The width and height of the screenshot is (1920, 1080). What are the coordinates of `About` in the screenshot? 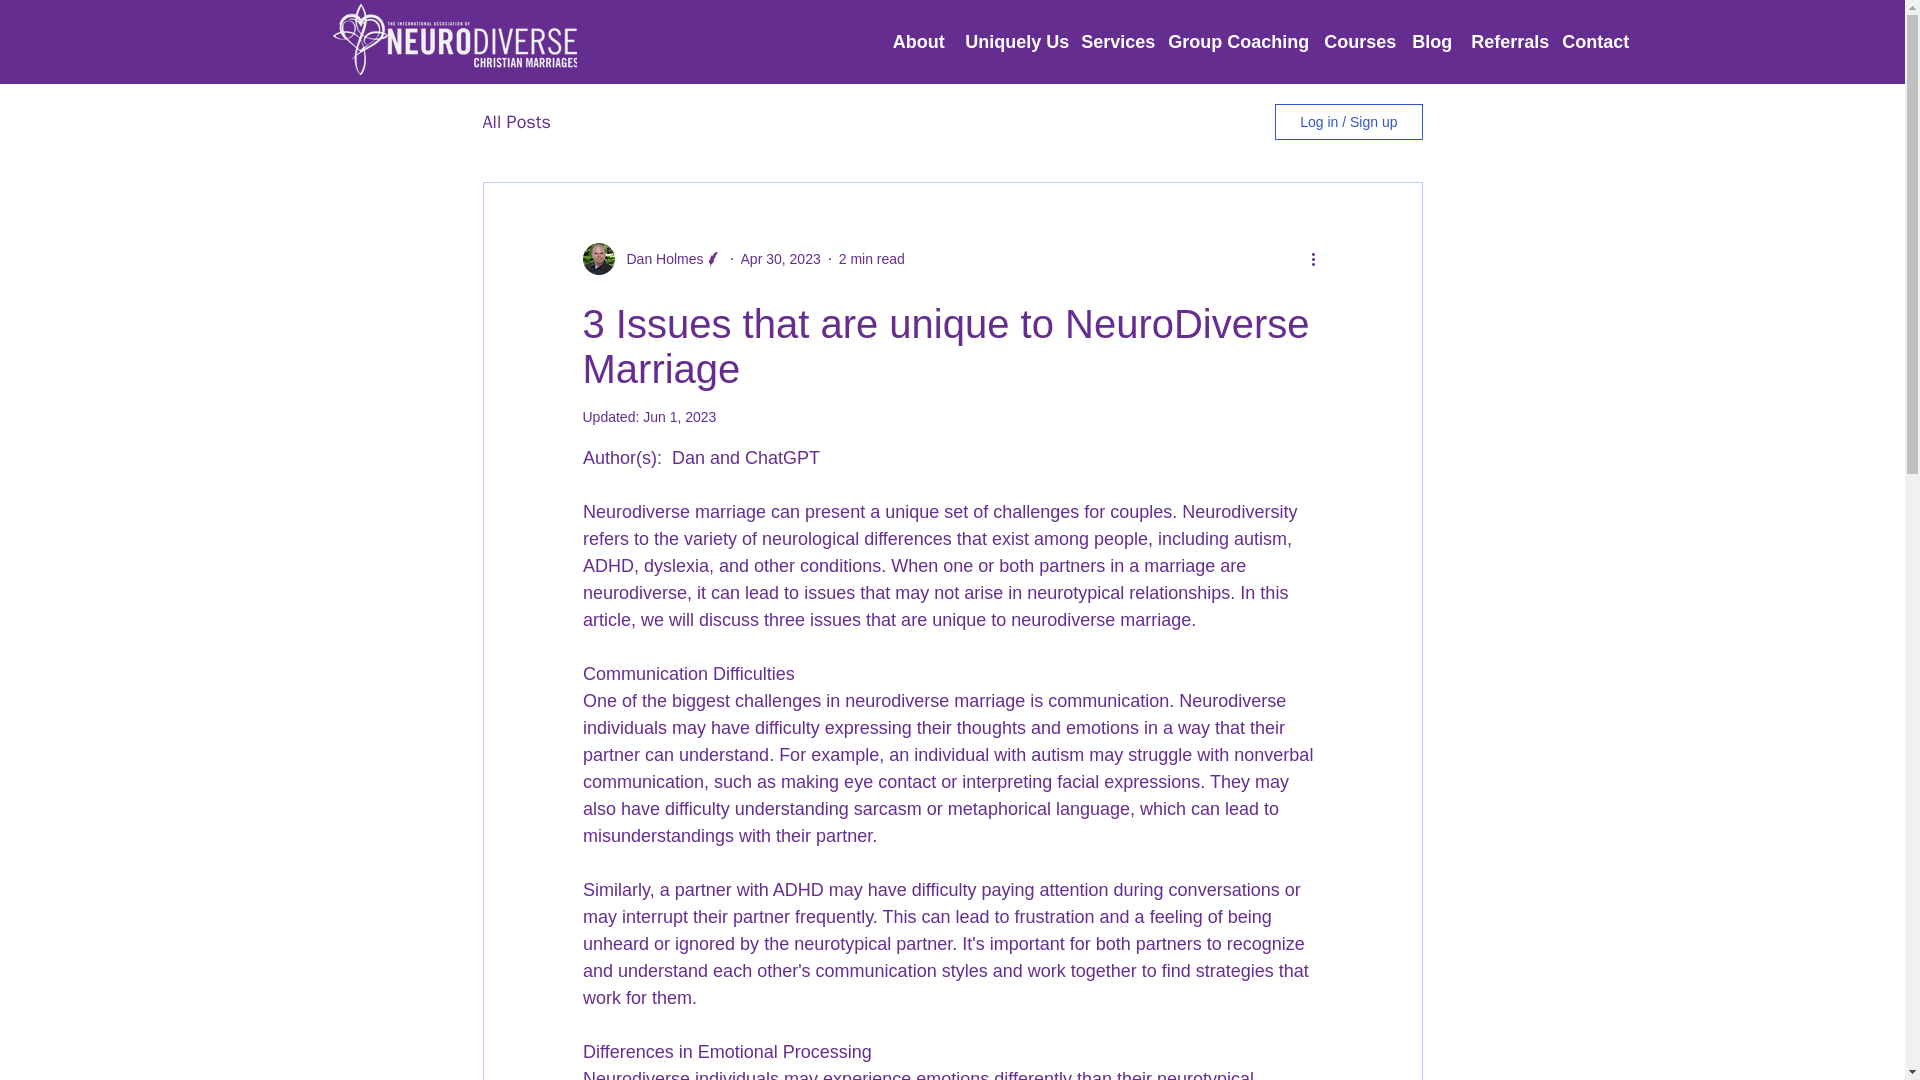 It's located at (918, 42).